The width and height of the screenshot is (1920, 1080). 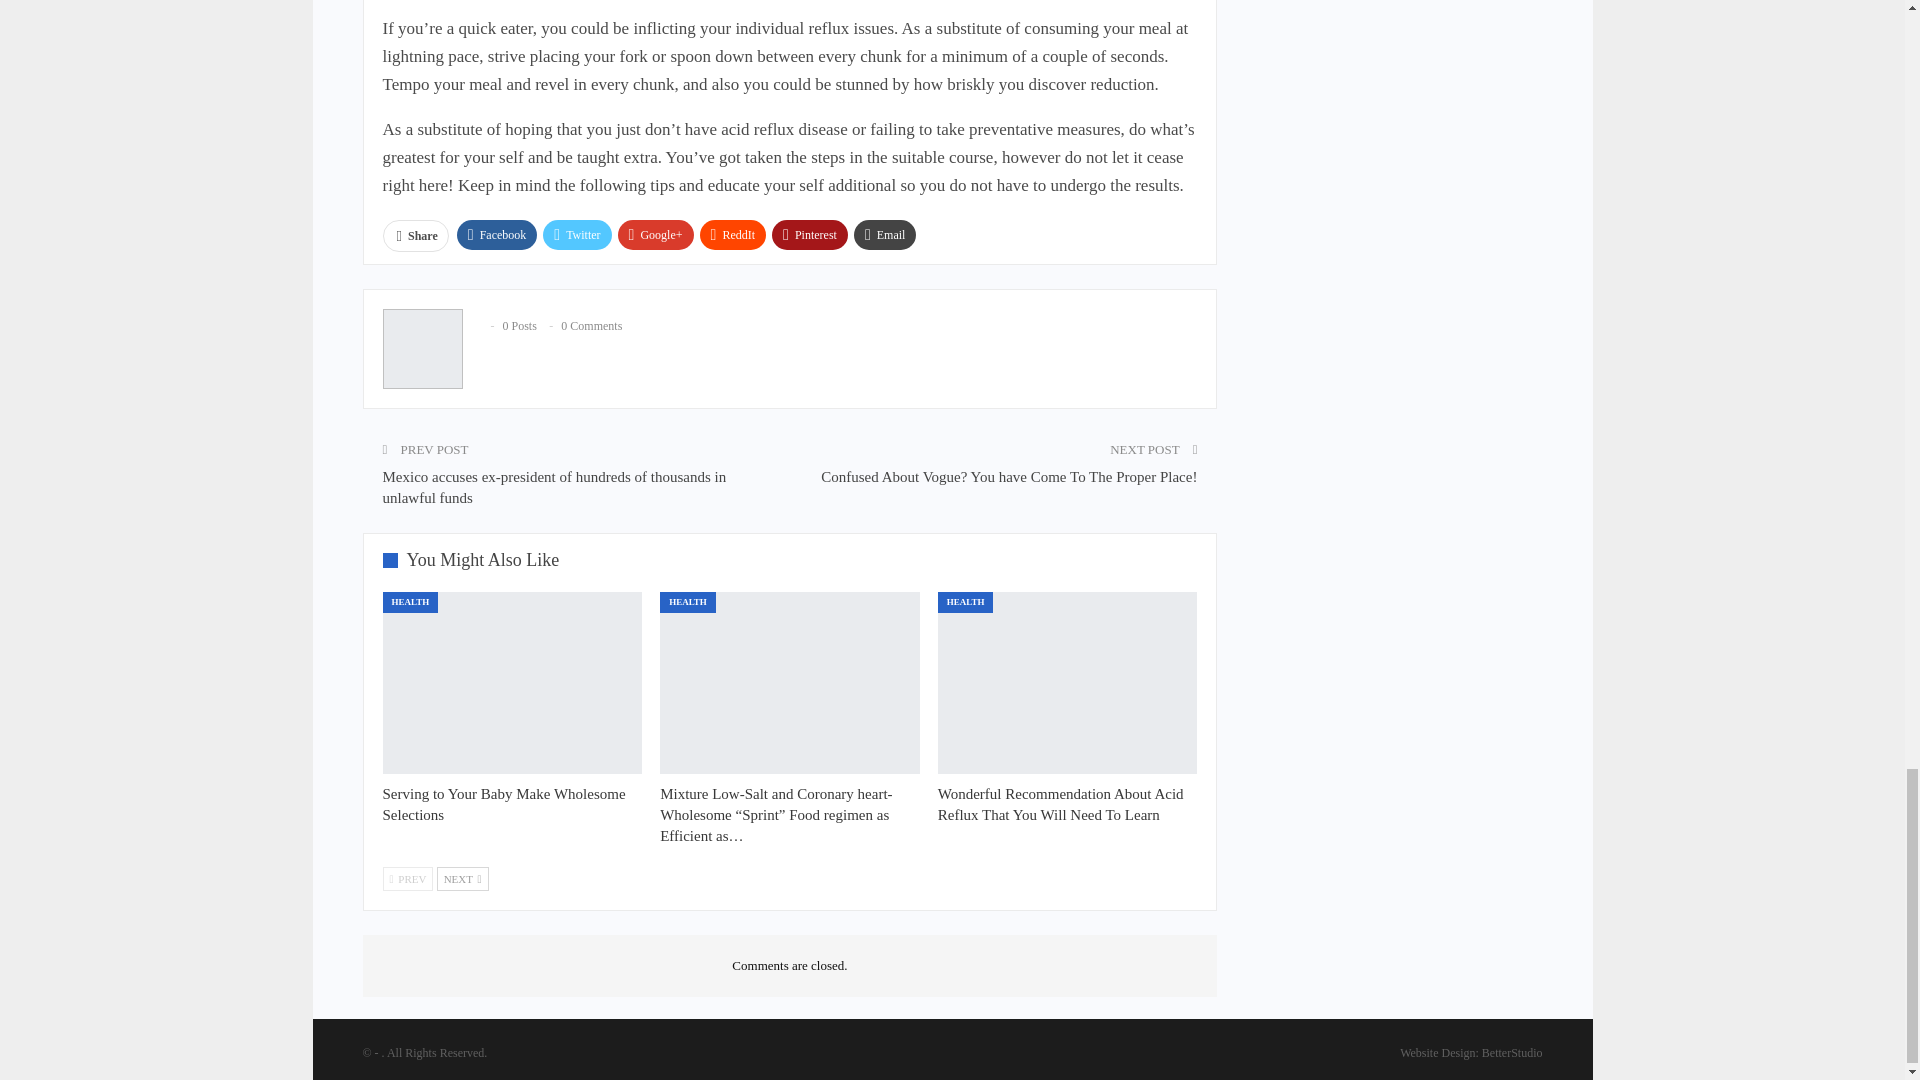 I want to click on Email, so click(x=886, y=234).